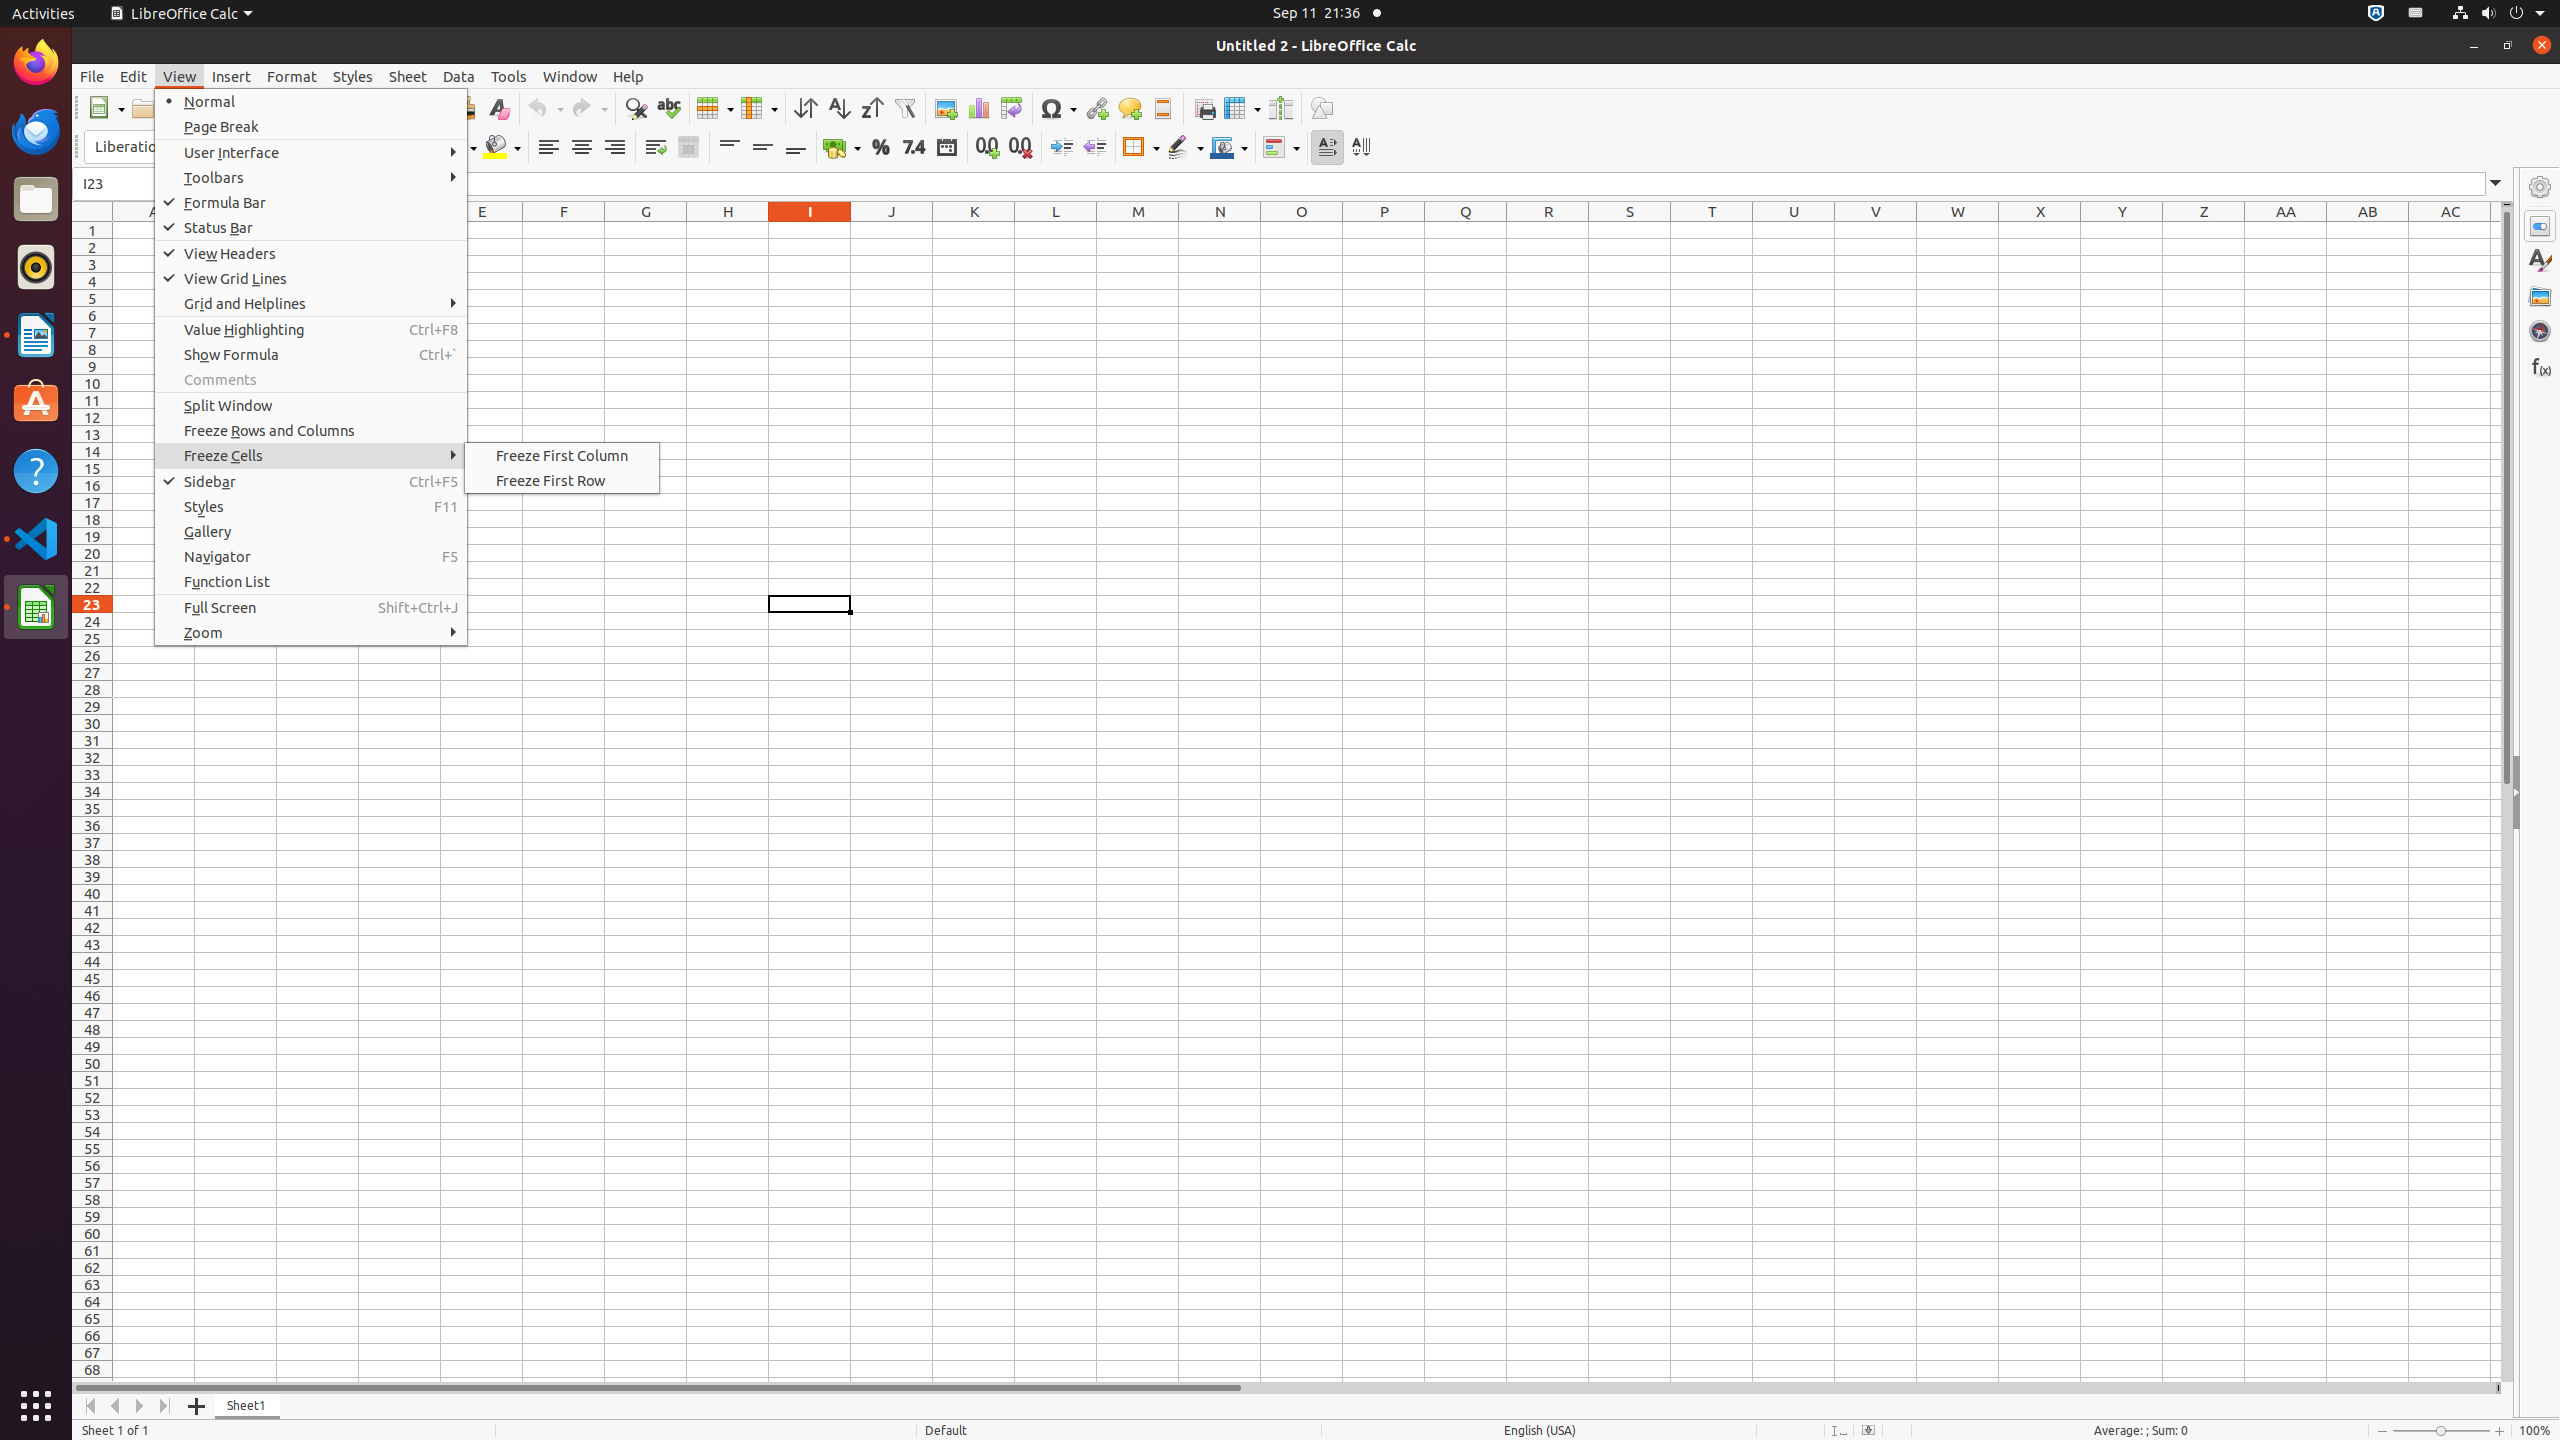  What do you see at coordinates (36, 607) in the screenshot?
I see `LibreOffice Calc` at bounding box center [36, 607].